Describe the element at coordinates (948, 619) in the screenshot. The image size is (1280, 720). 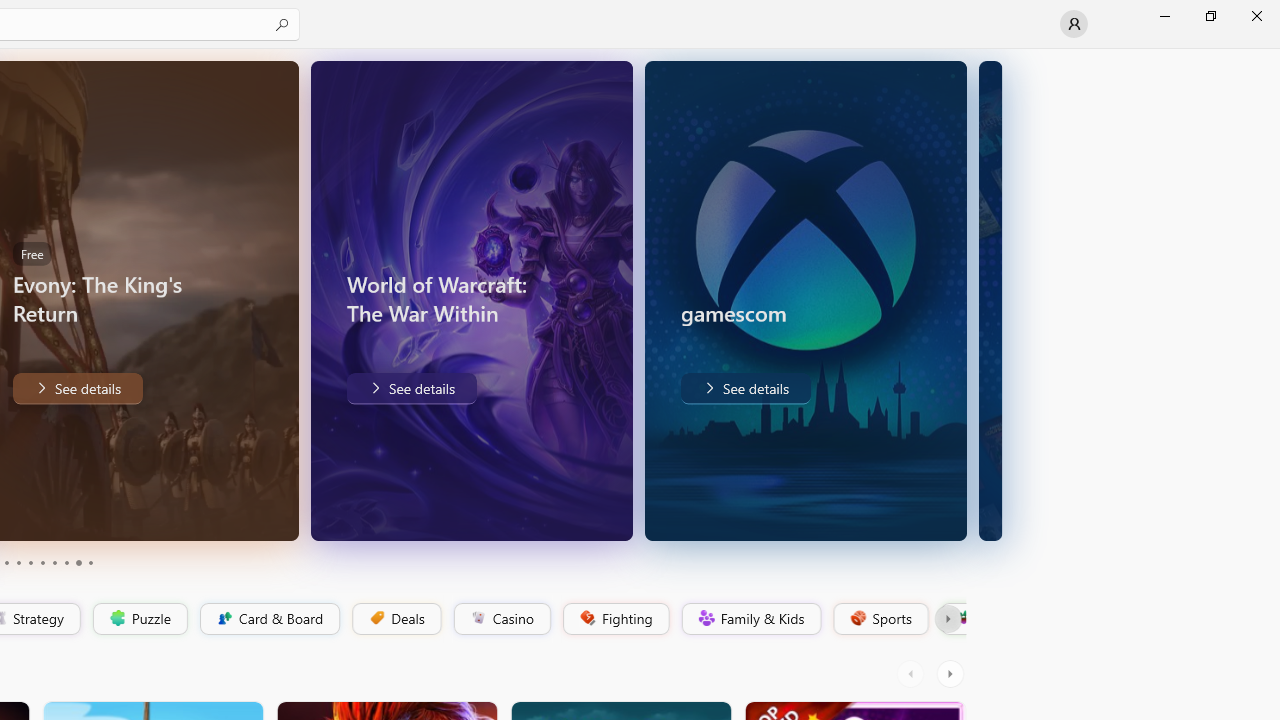
I see `Class: Button` at that location.